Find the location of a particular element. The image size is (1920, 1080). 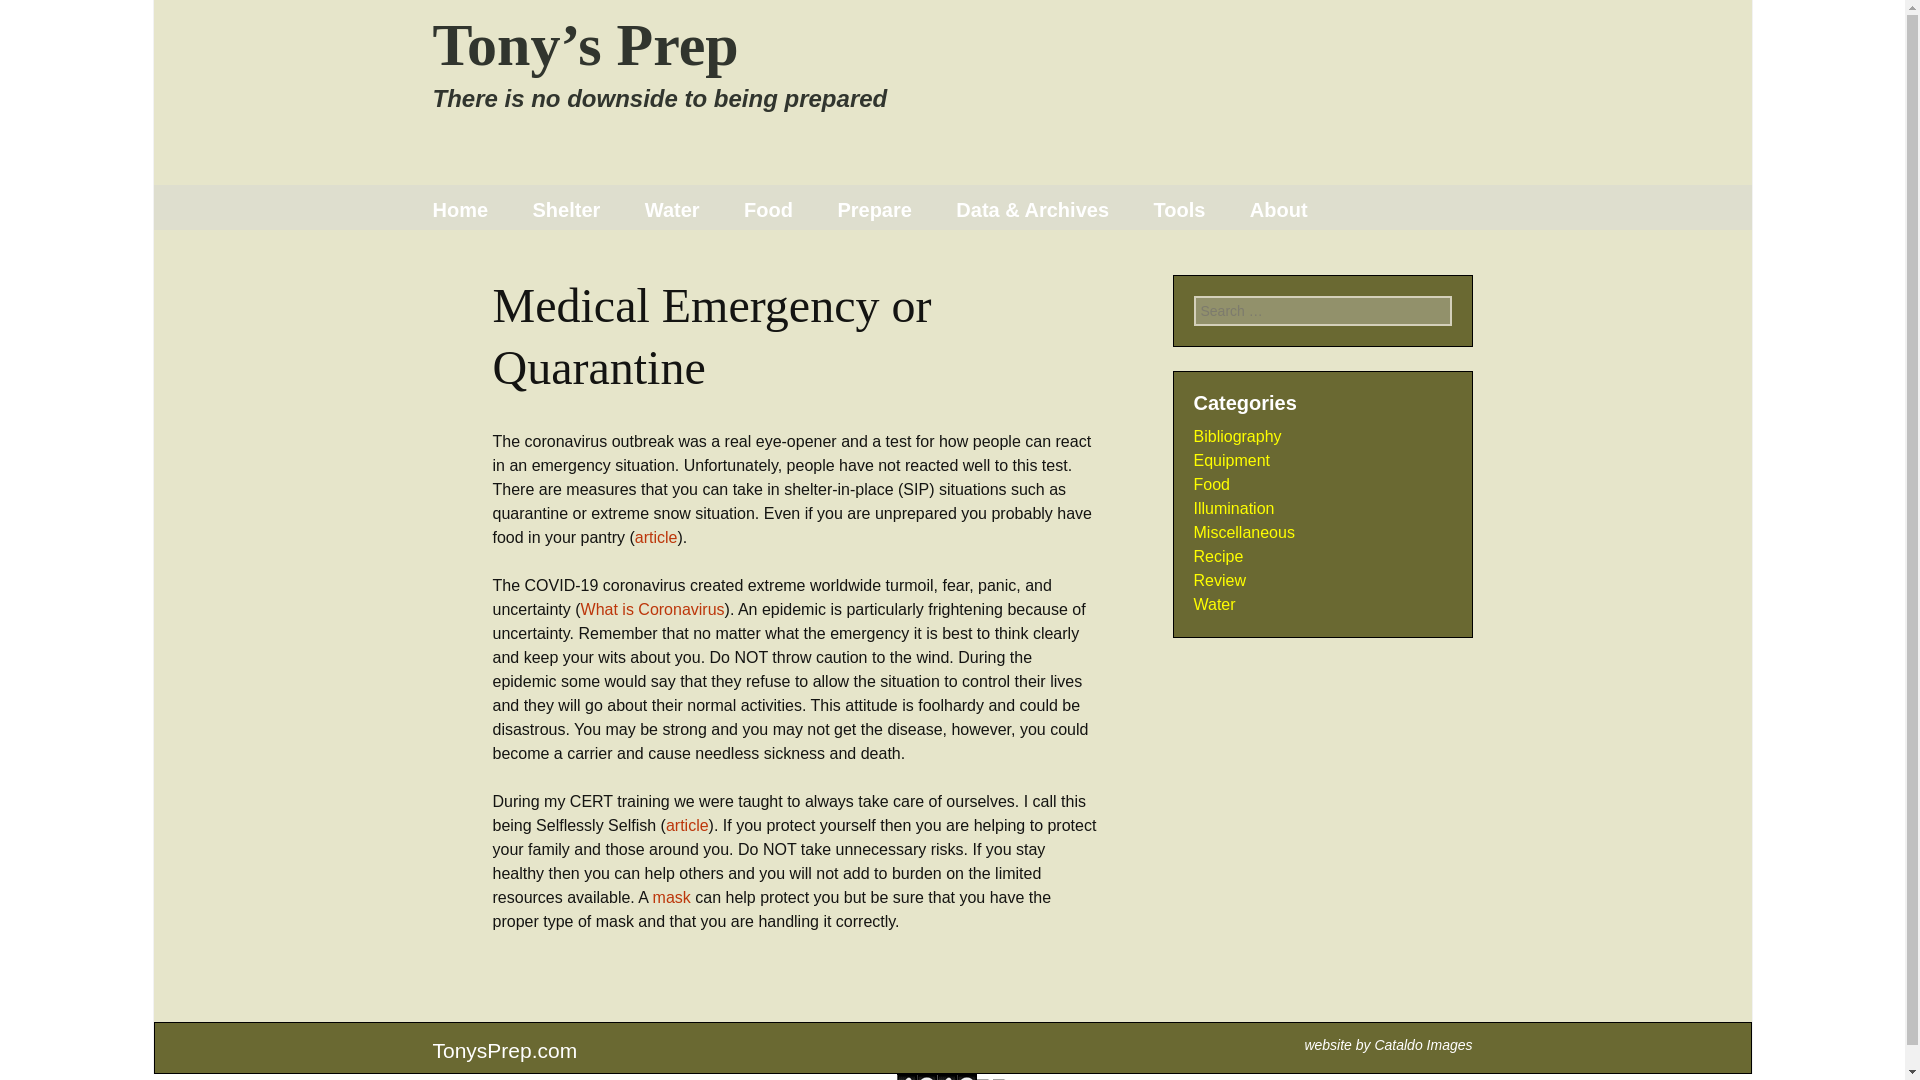

Shelter is located at coordinates (566, 210).